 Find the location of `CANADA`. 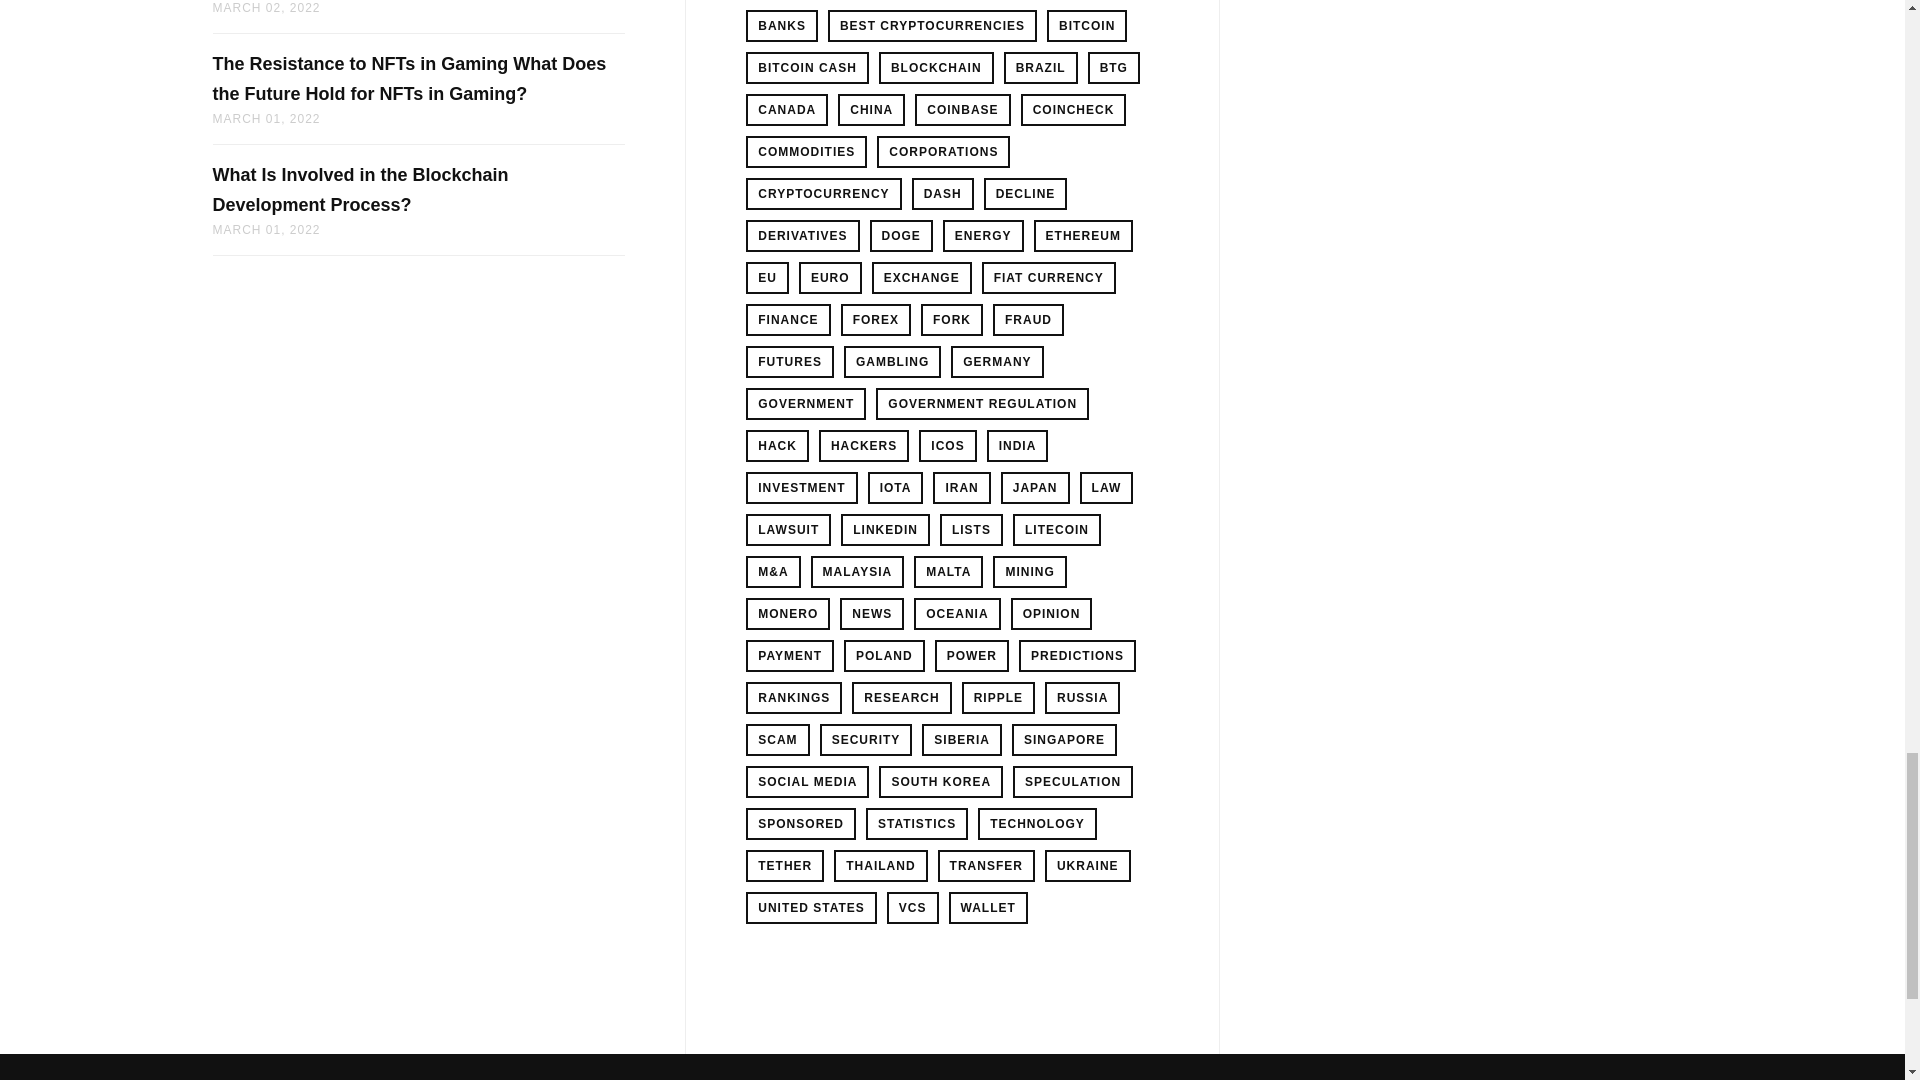

CANADA is located at coordinates (786, 110).